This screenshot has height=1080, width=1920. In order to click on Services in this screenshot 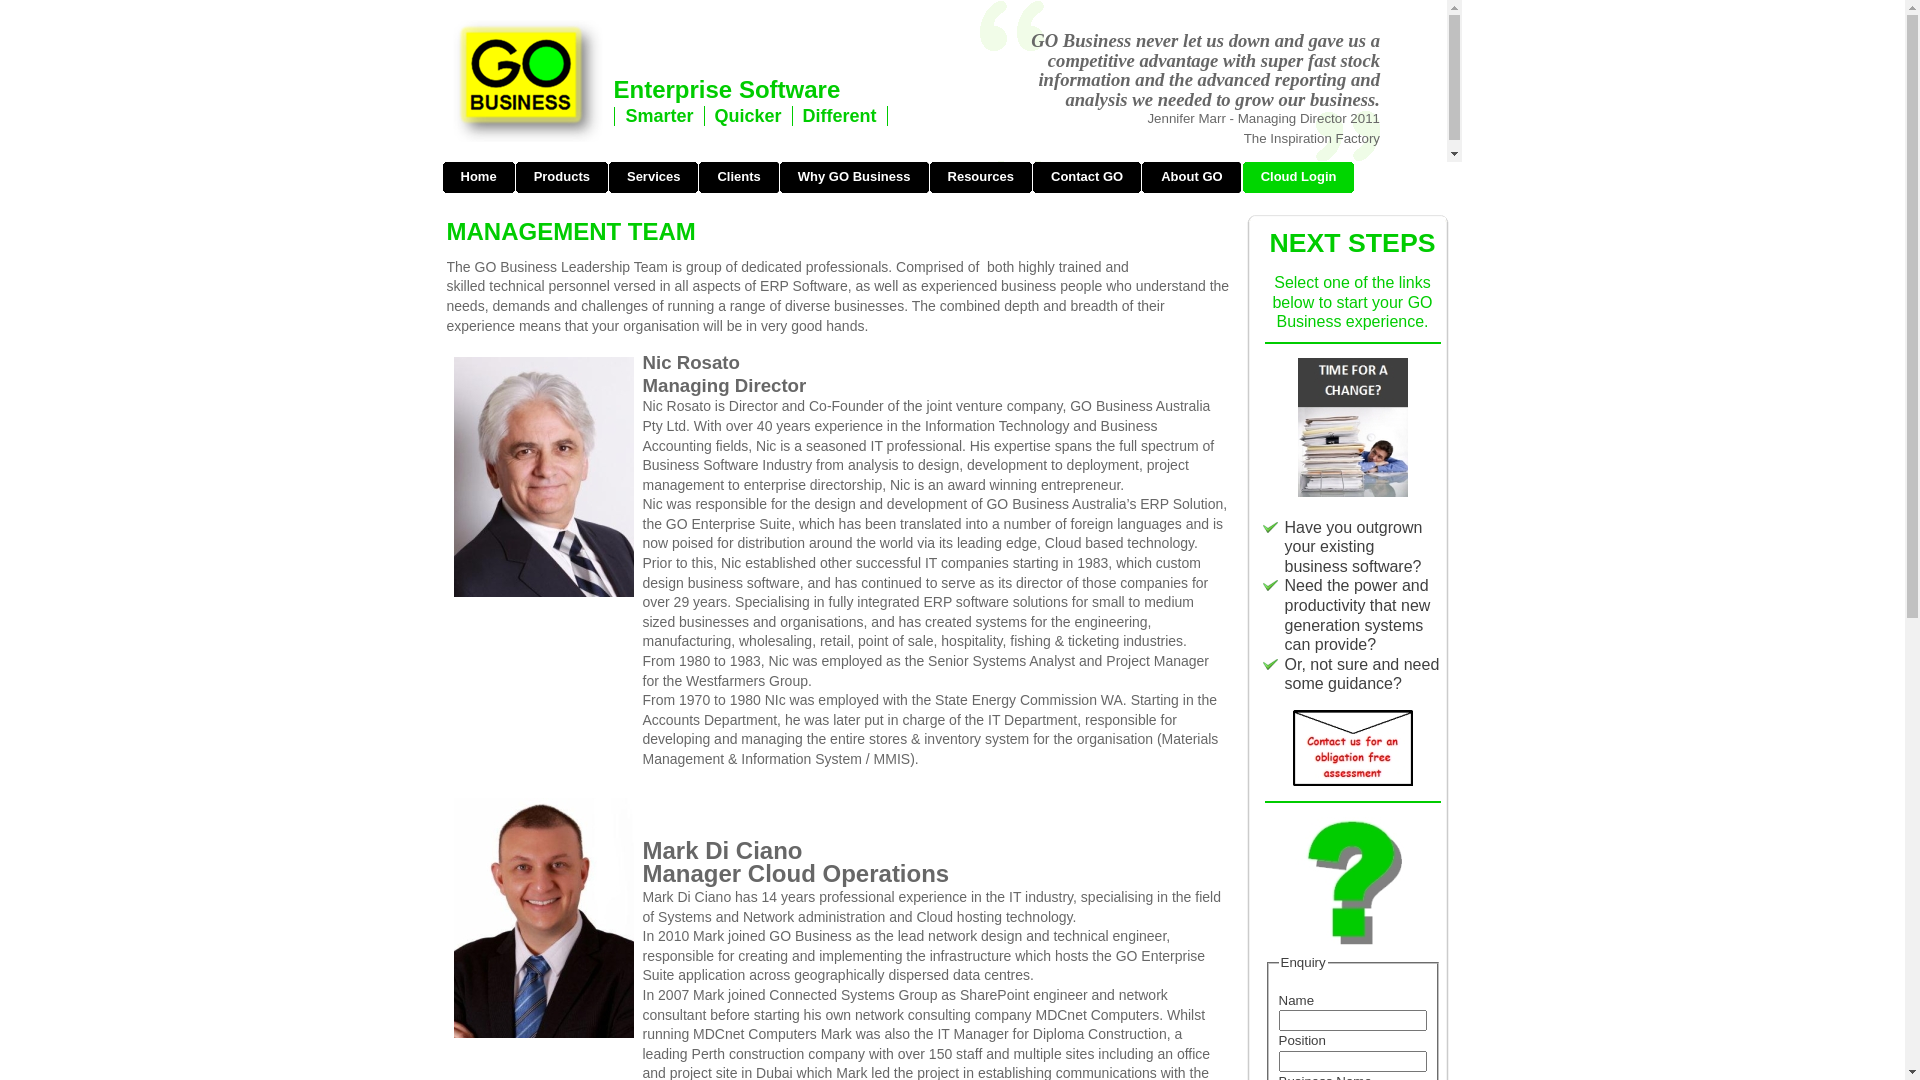, I will do `click(654, 182)`.